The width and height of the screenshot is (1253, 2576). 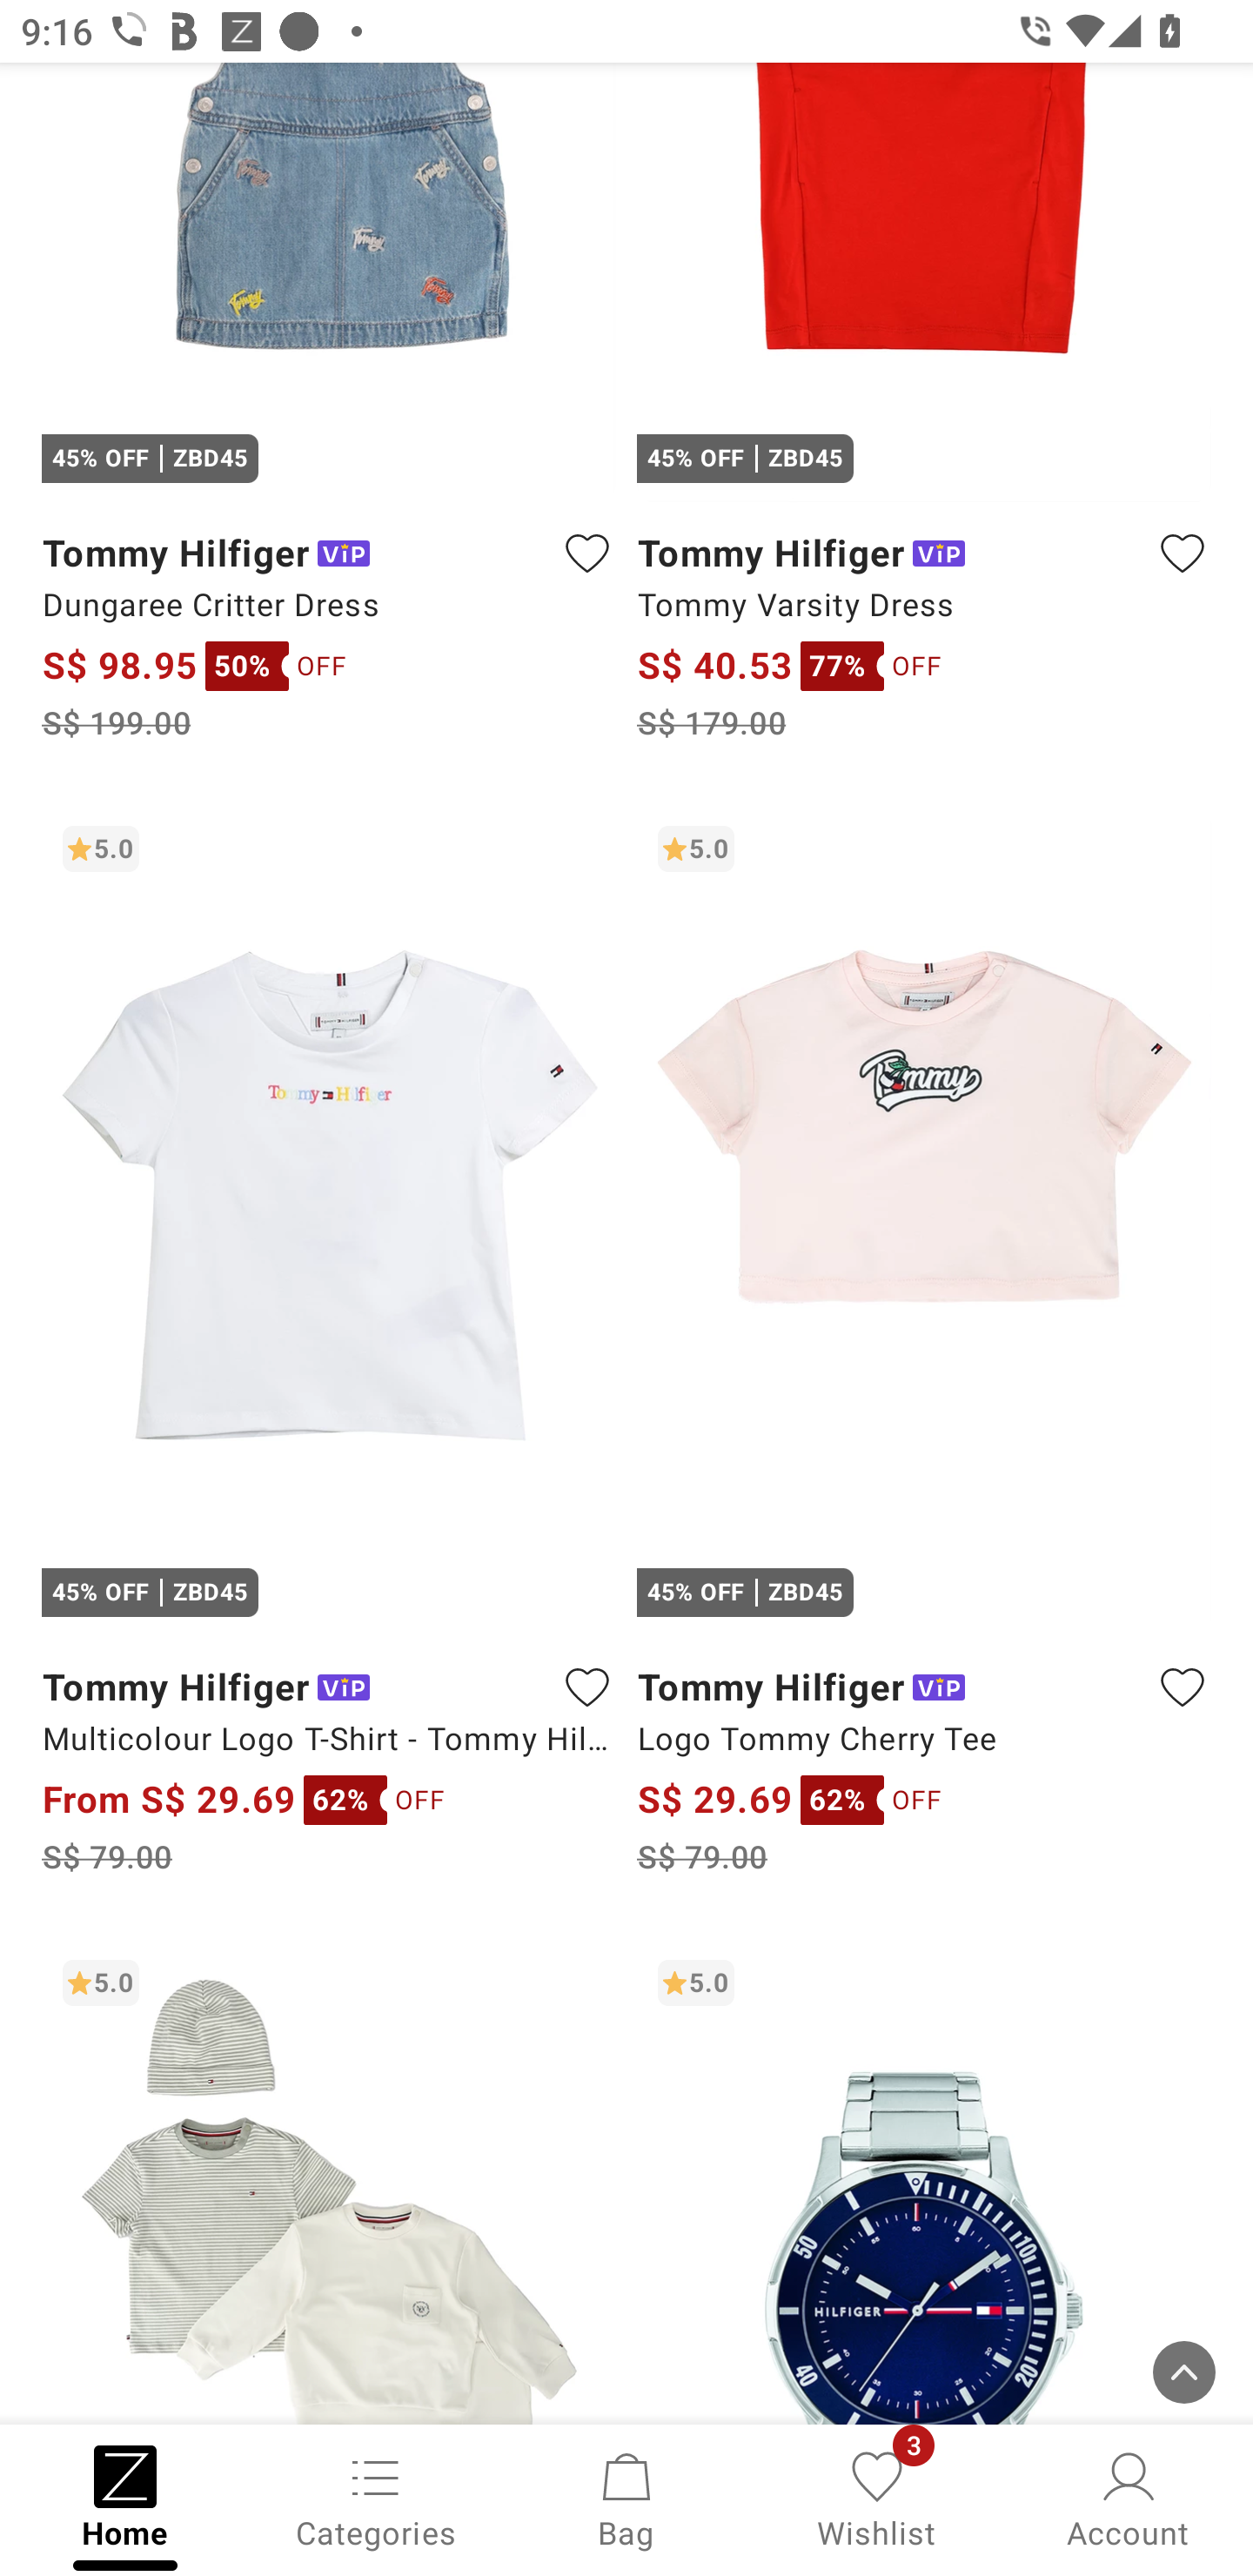 I want to click on Account, so click(x=1128, y=2498).